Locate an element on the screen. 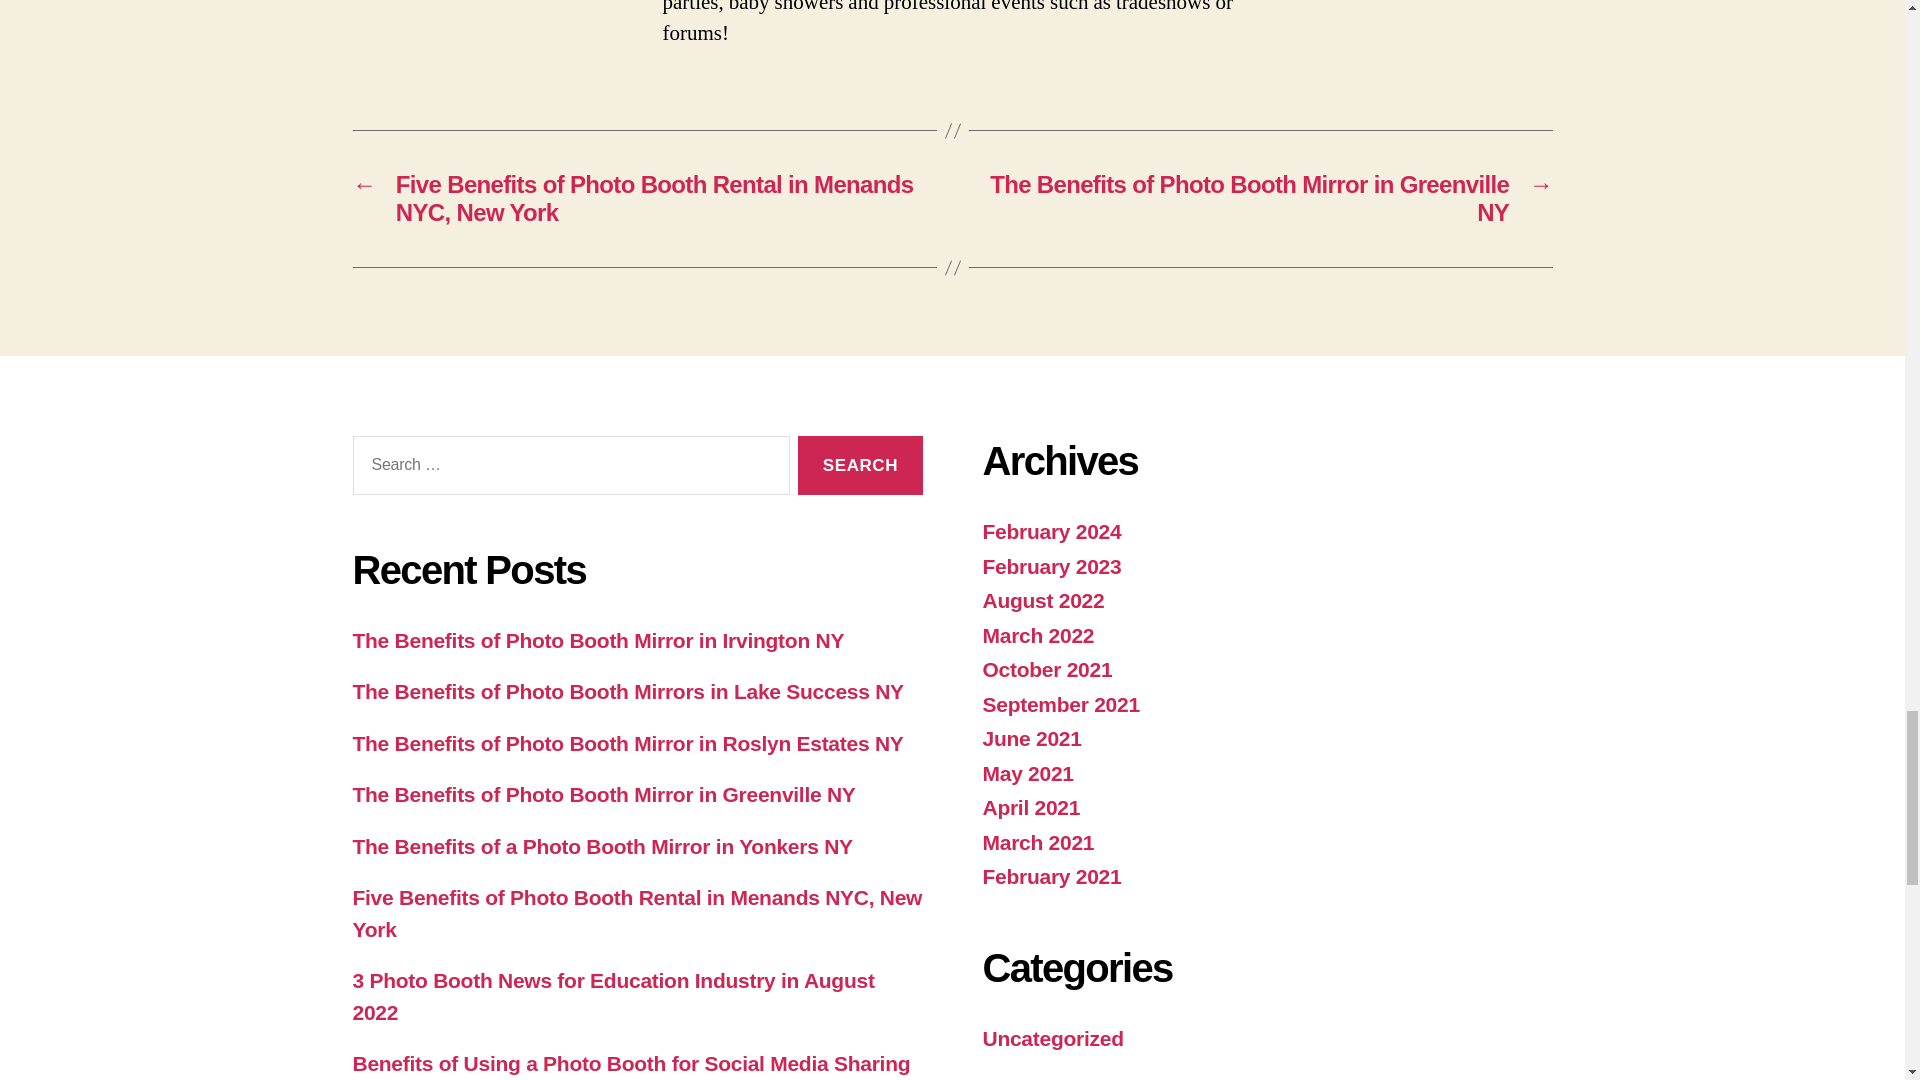 Image resolution: width=1920 pixels, height=1080 pixels. The Benefits of Photo Booth Mirror in Roslyn Estates NY is located at coordinates (626, 743).